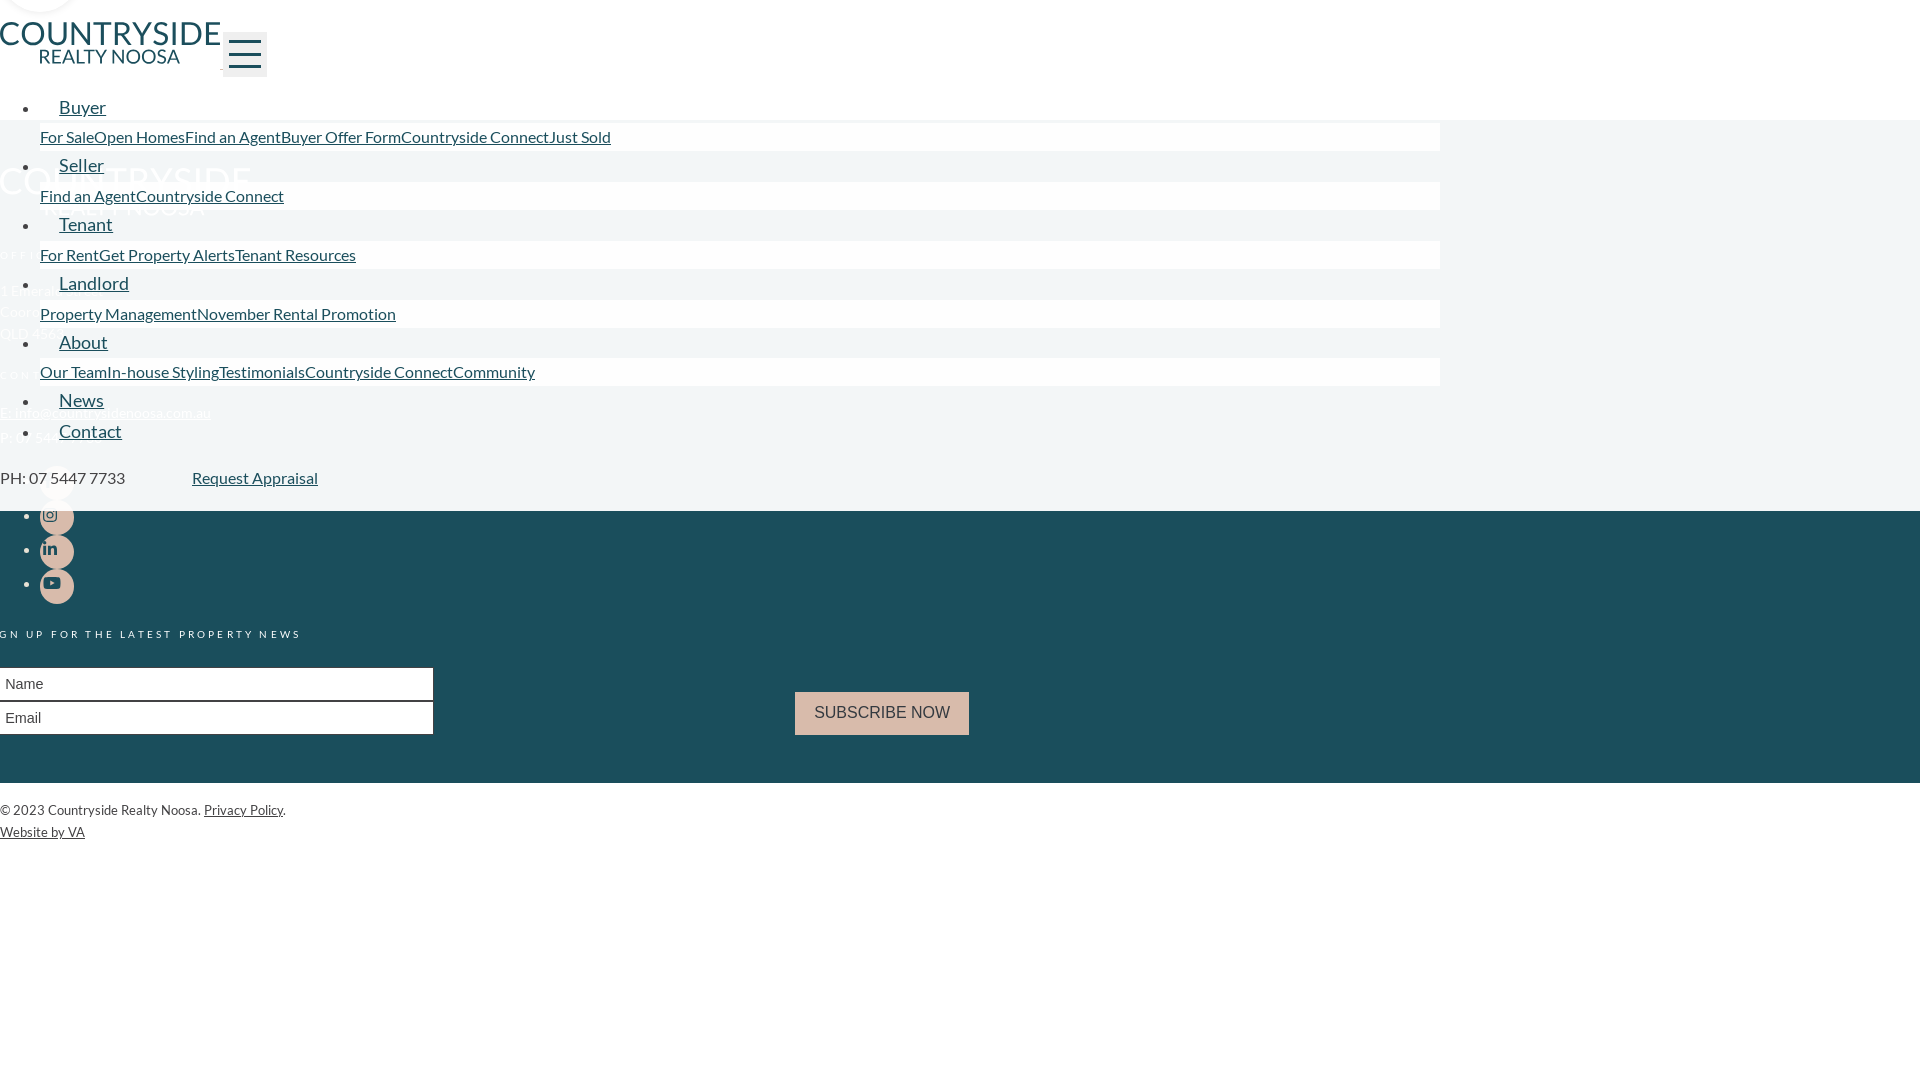  What do you see at coordinates (81, 166) in the screenshot?
I see `Seller` at bounding box center [81, 166].